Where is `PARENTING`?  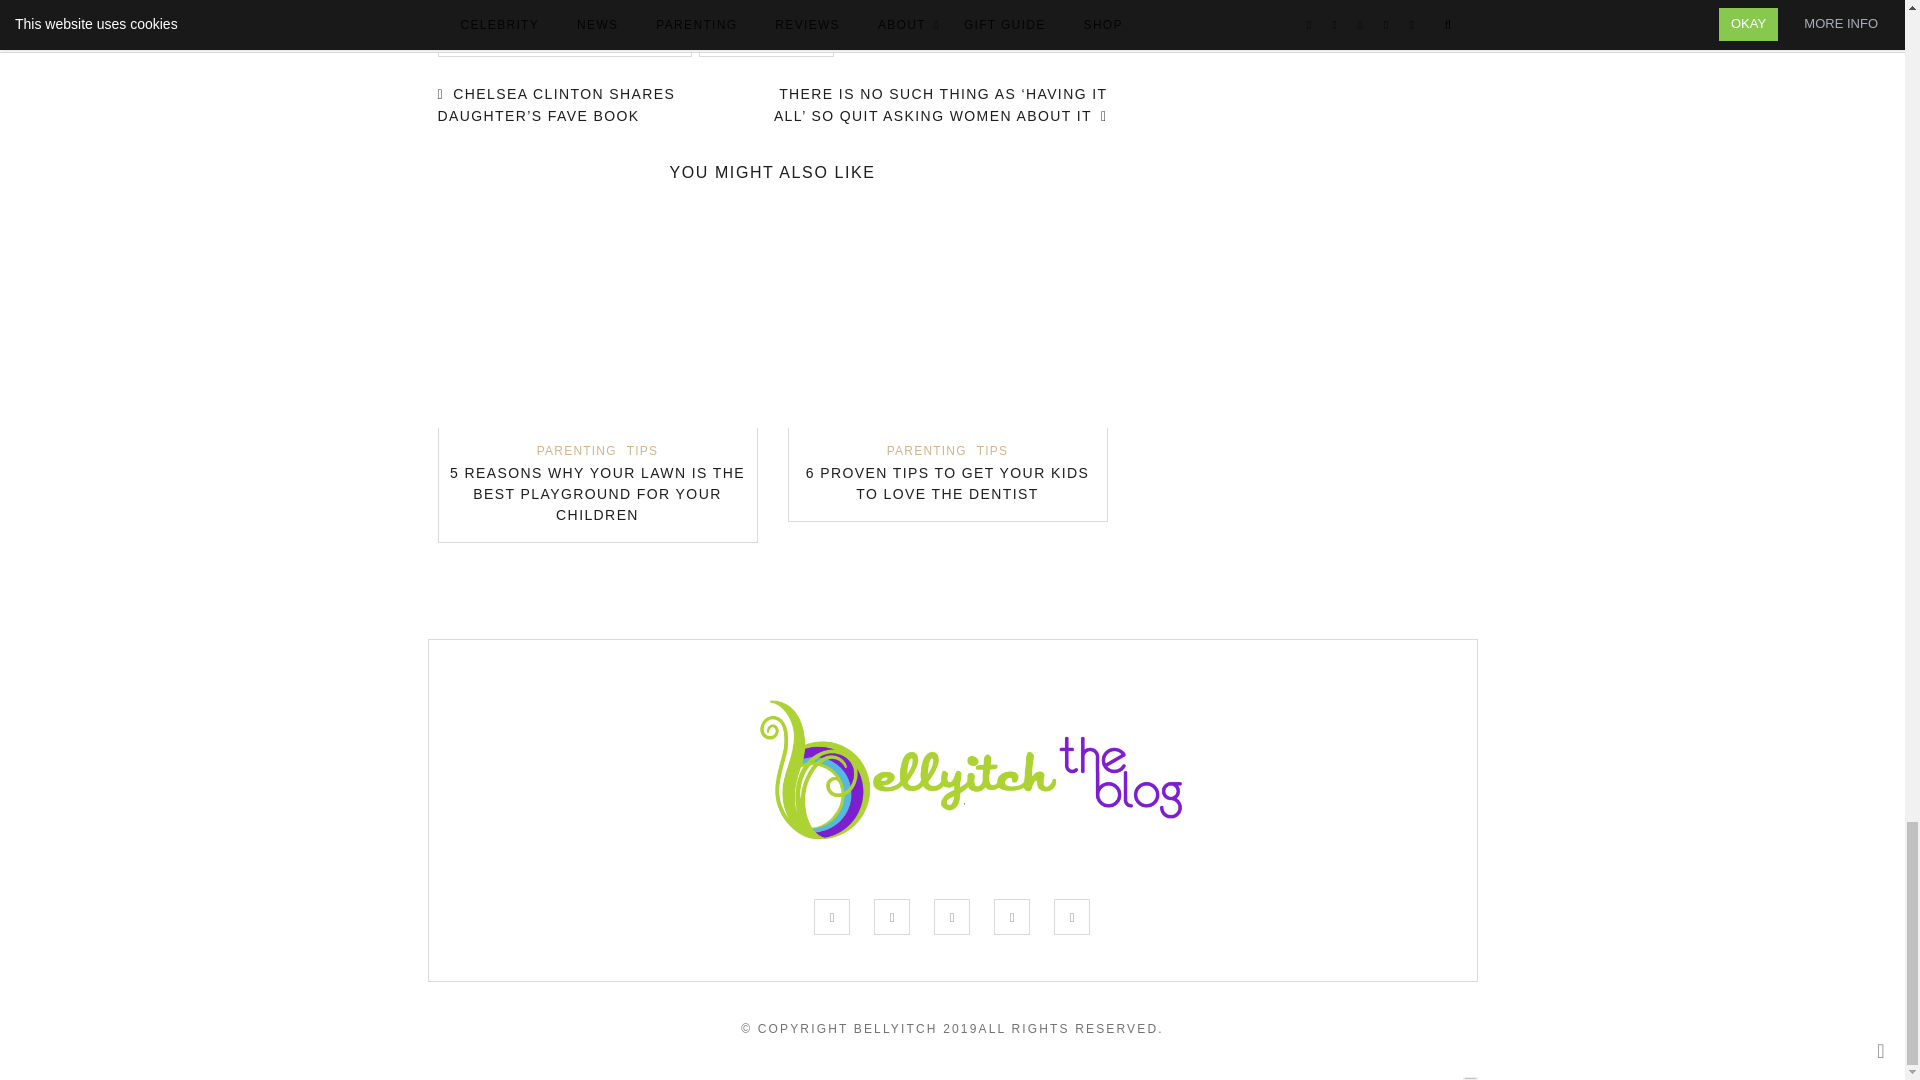
PARENTING is located at coordinates (927, 450).